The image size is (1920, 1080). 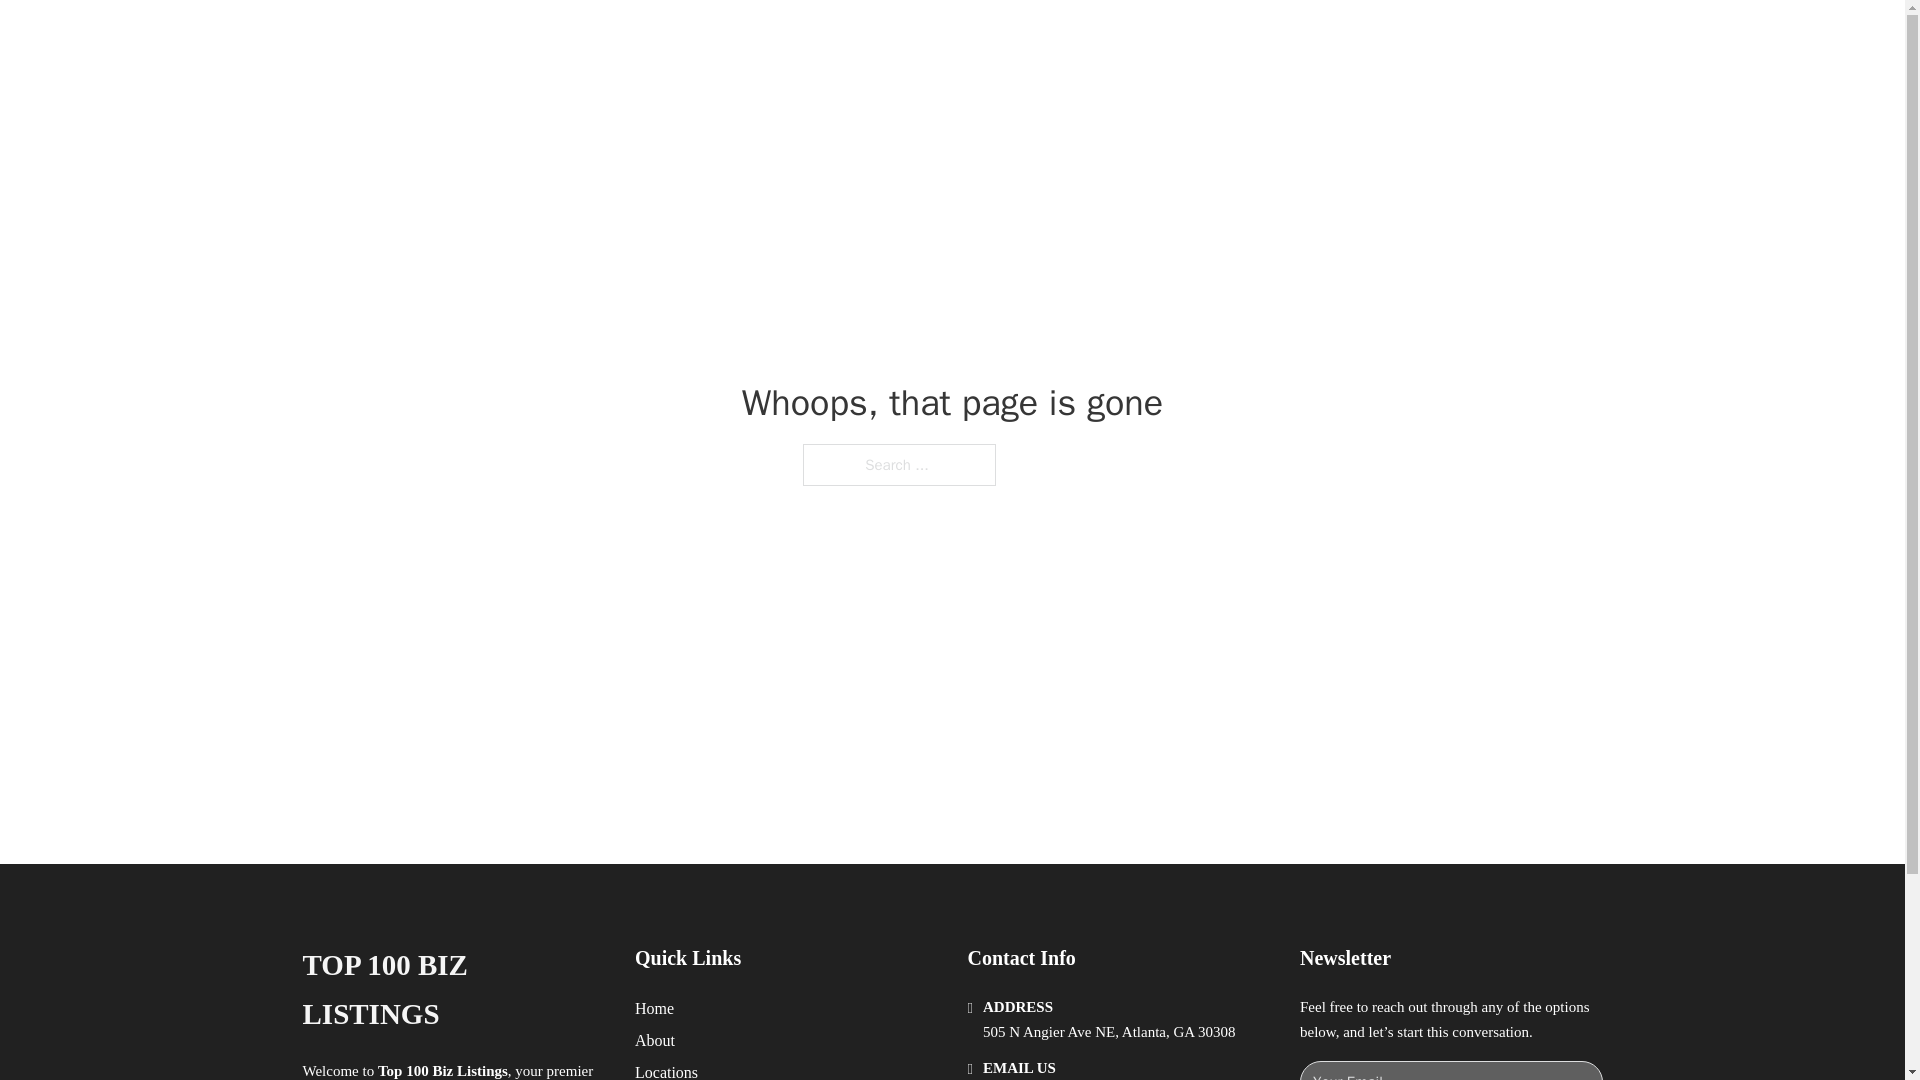 I want to click on Locations, so click(x=666, y=1070).